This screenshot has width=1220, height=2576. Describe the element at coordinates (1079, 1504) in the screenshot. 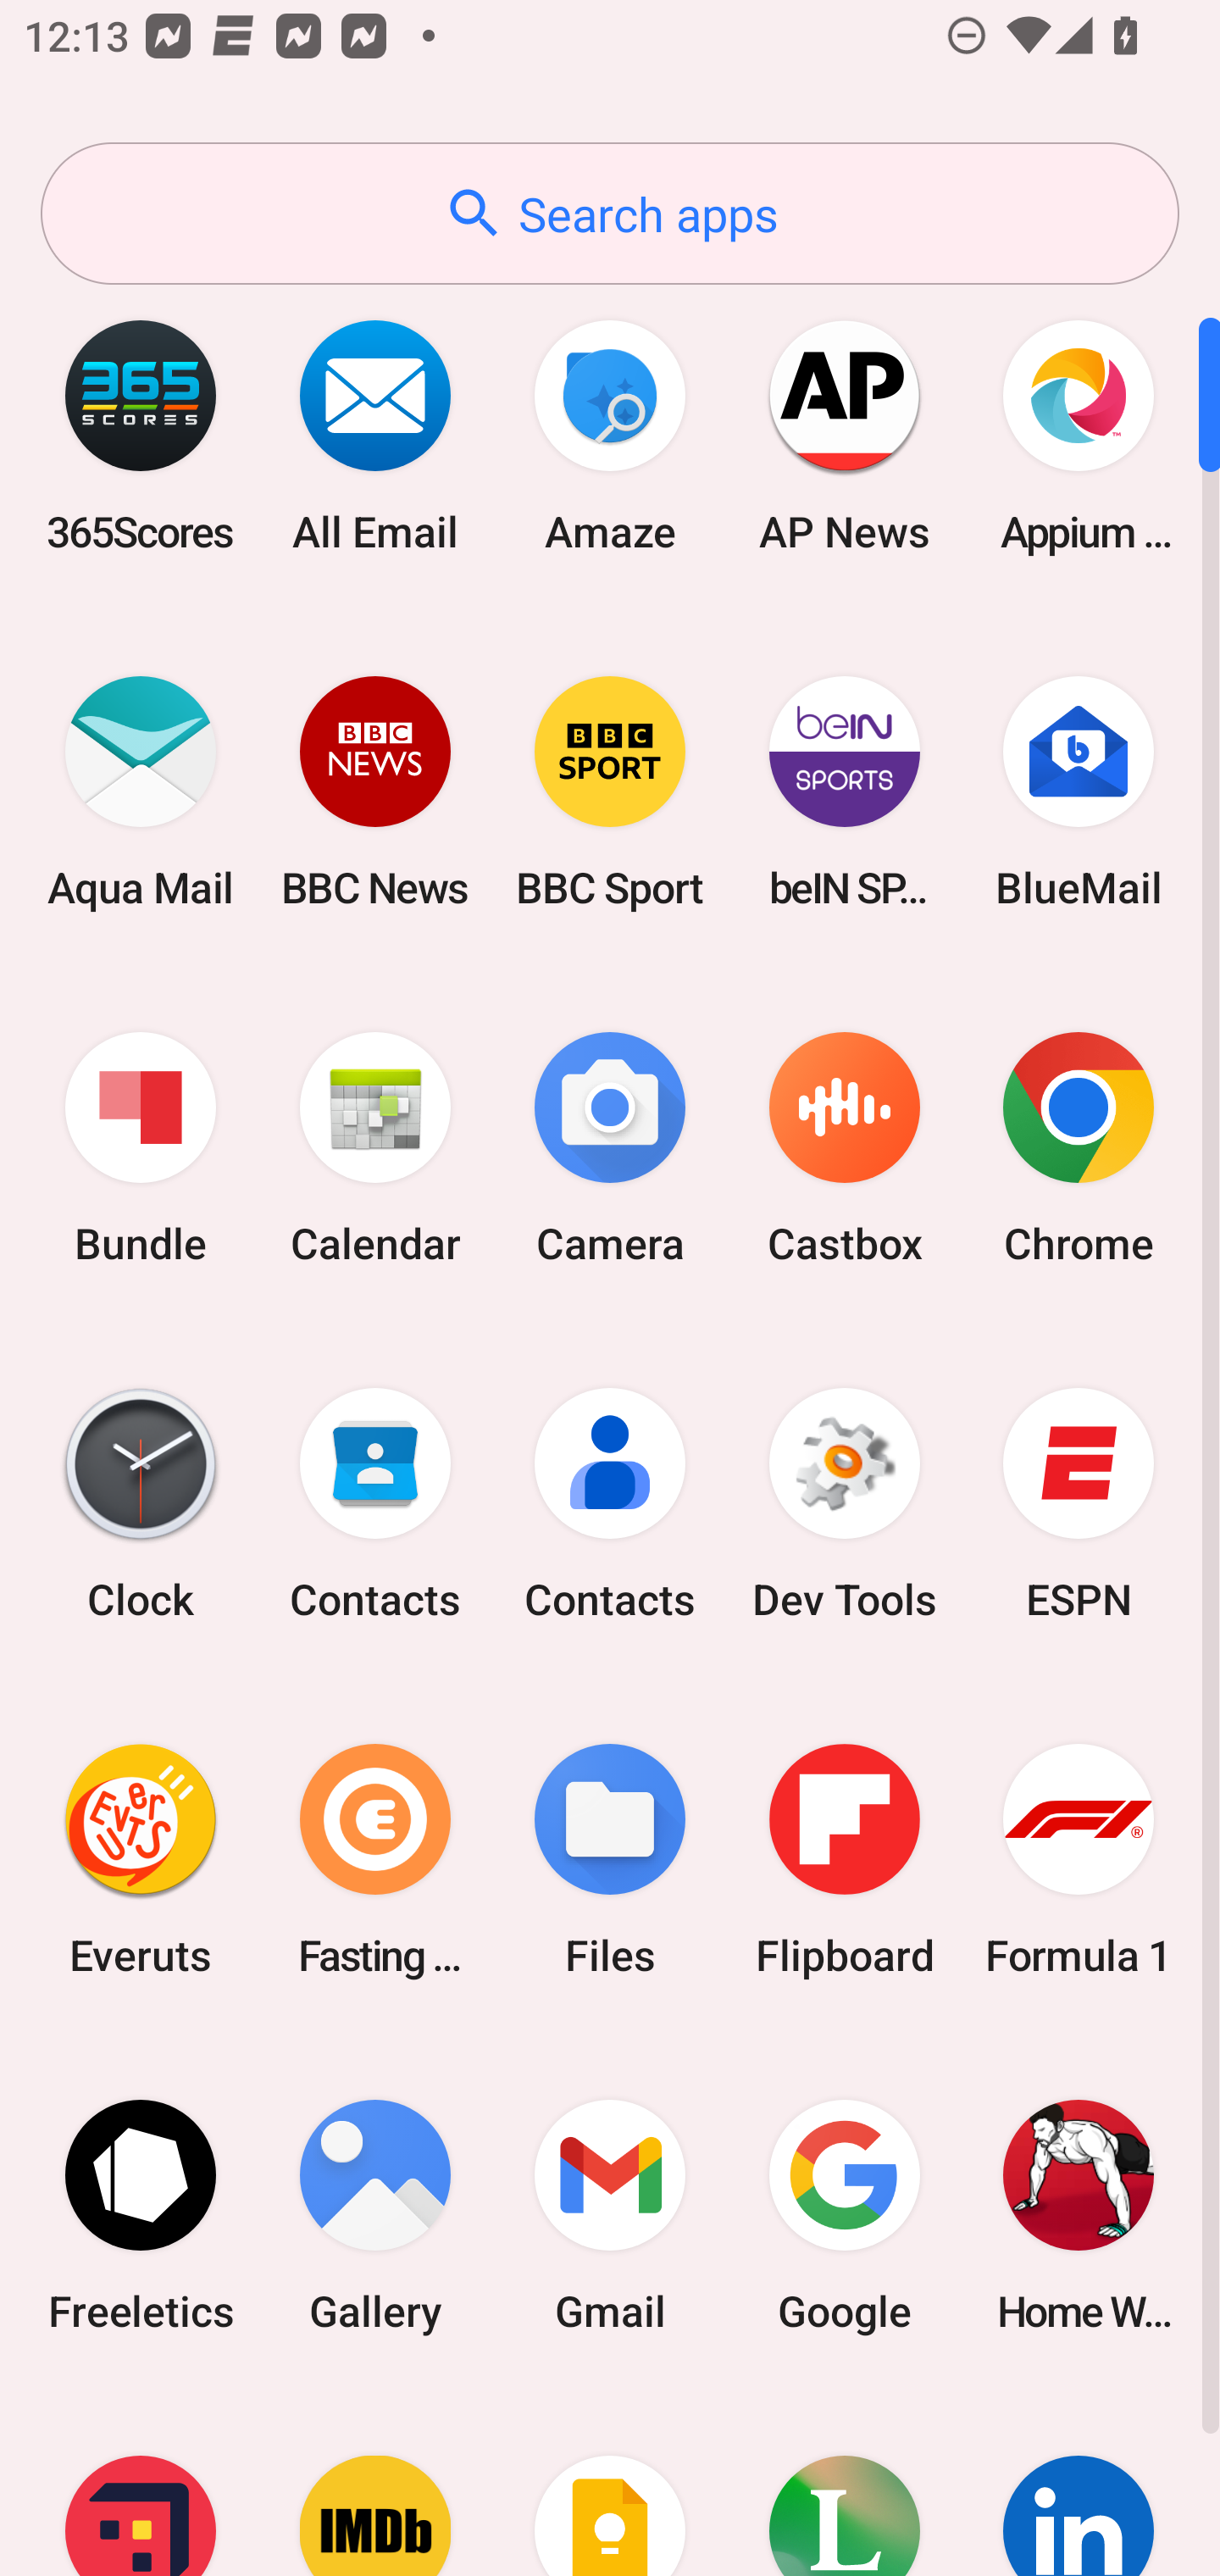

I see `ESPN` at that location.